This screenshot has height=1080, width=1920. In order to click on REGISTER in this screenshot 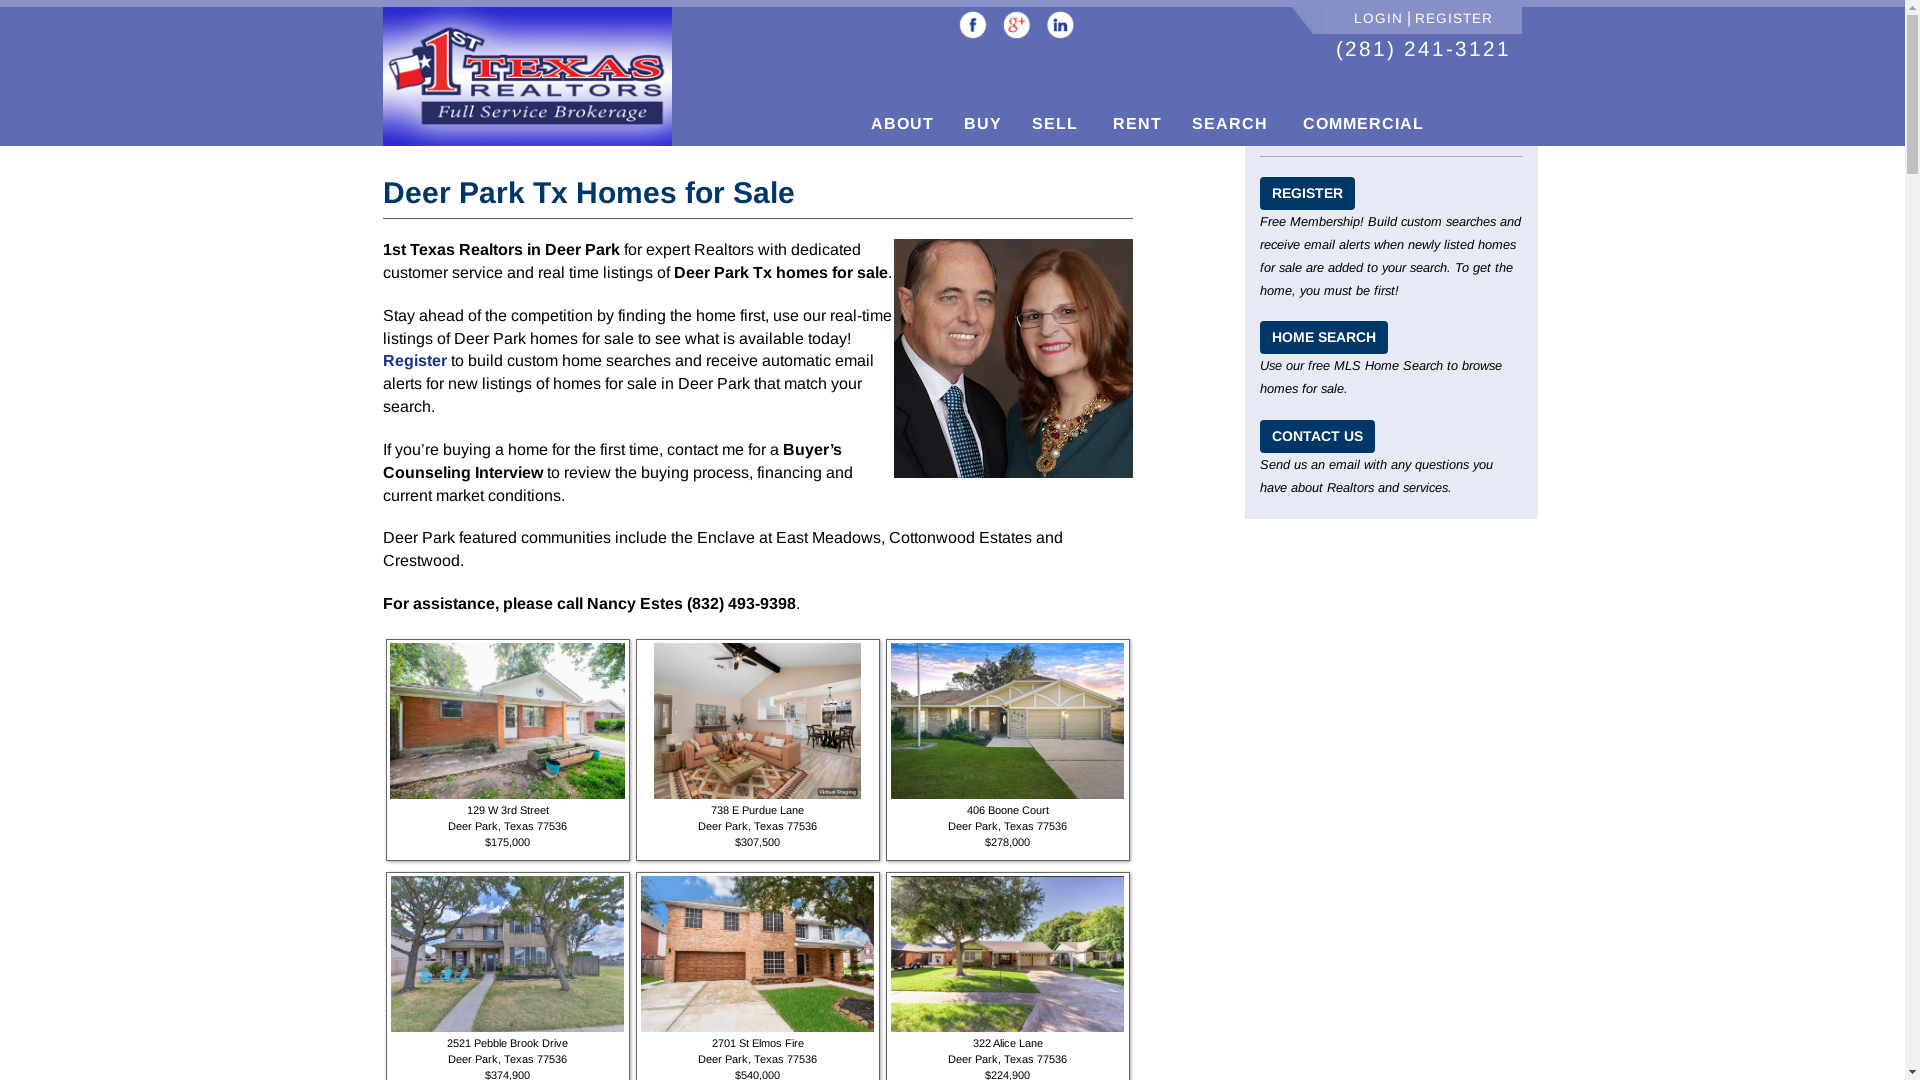, I will do `click(1454, 18)`.